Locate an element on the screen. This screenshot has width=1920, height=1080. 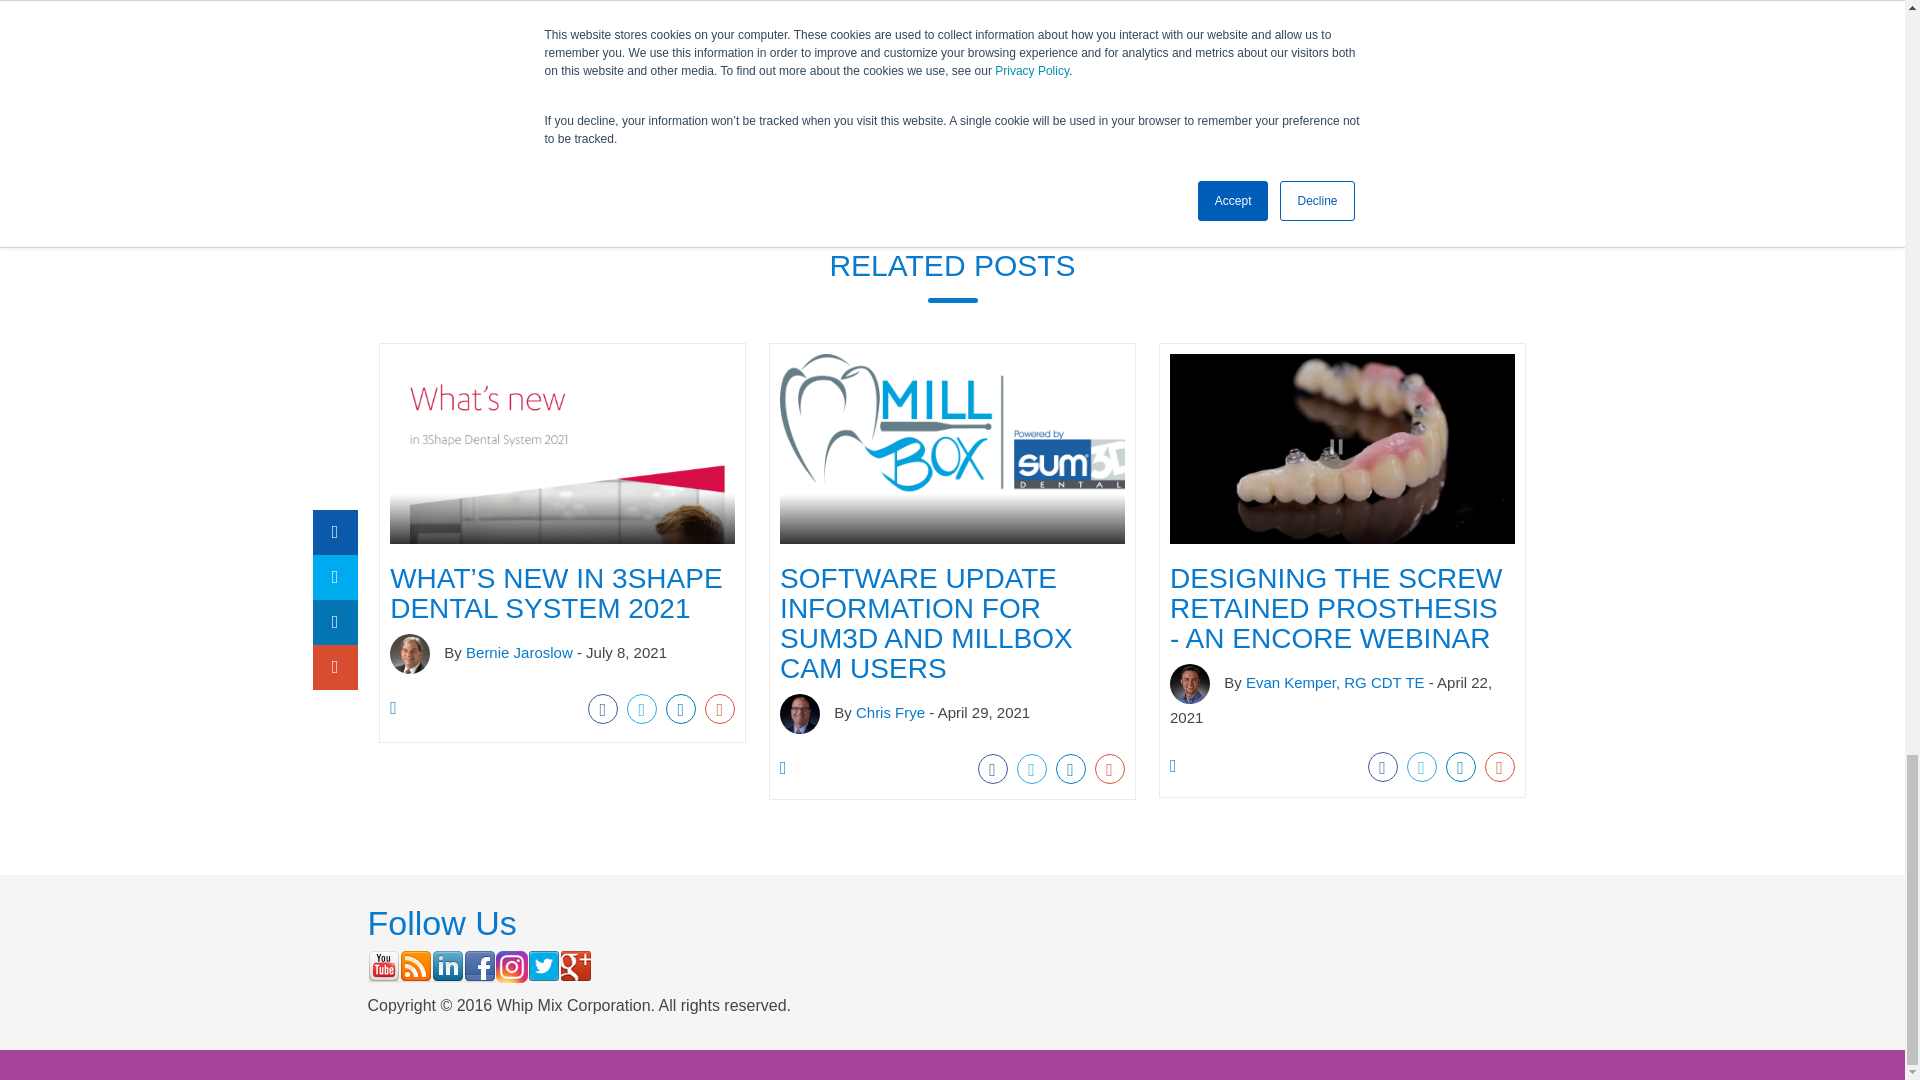
Privacy Policy is located at coordinates (470, 62).